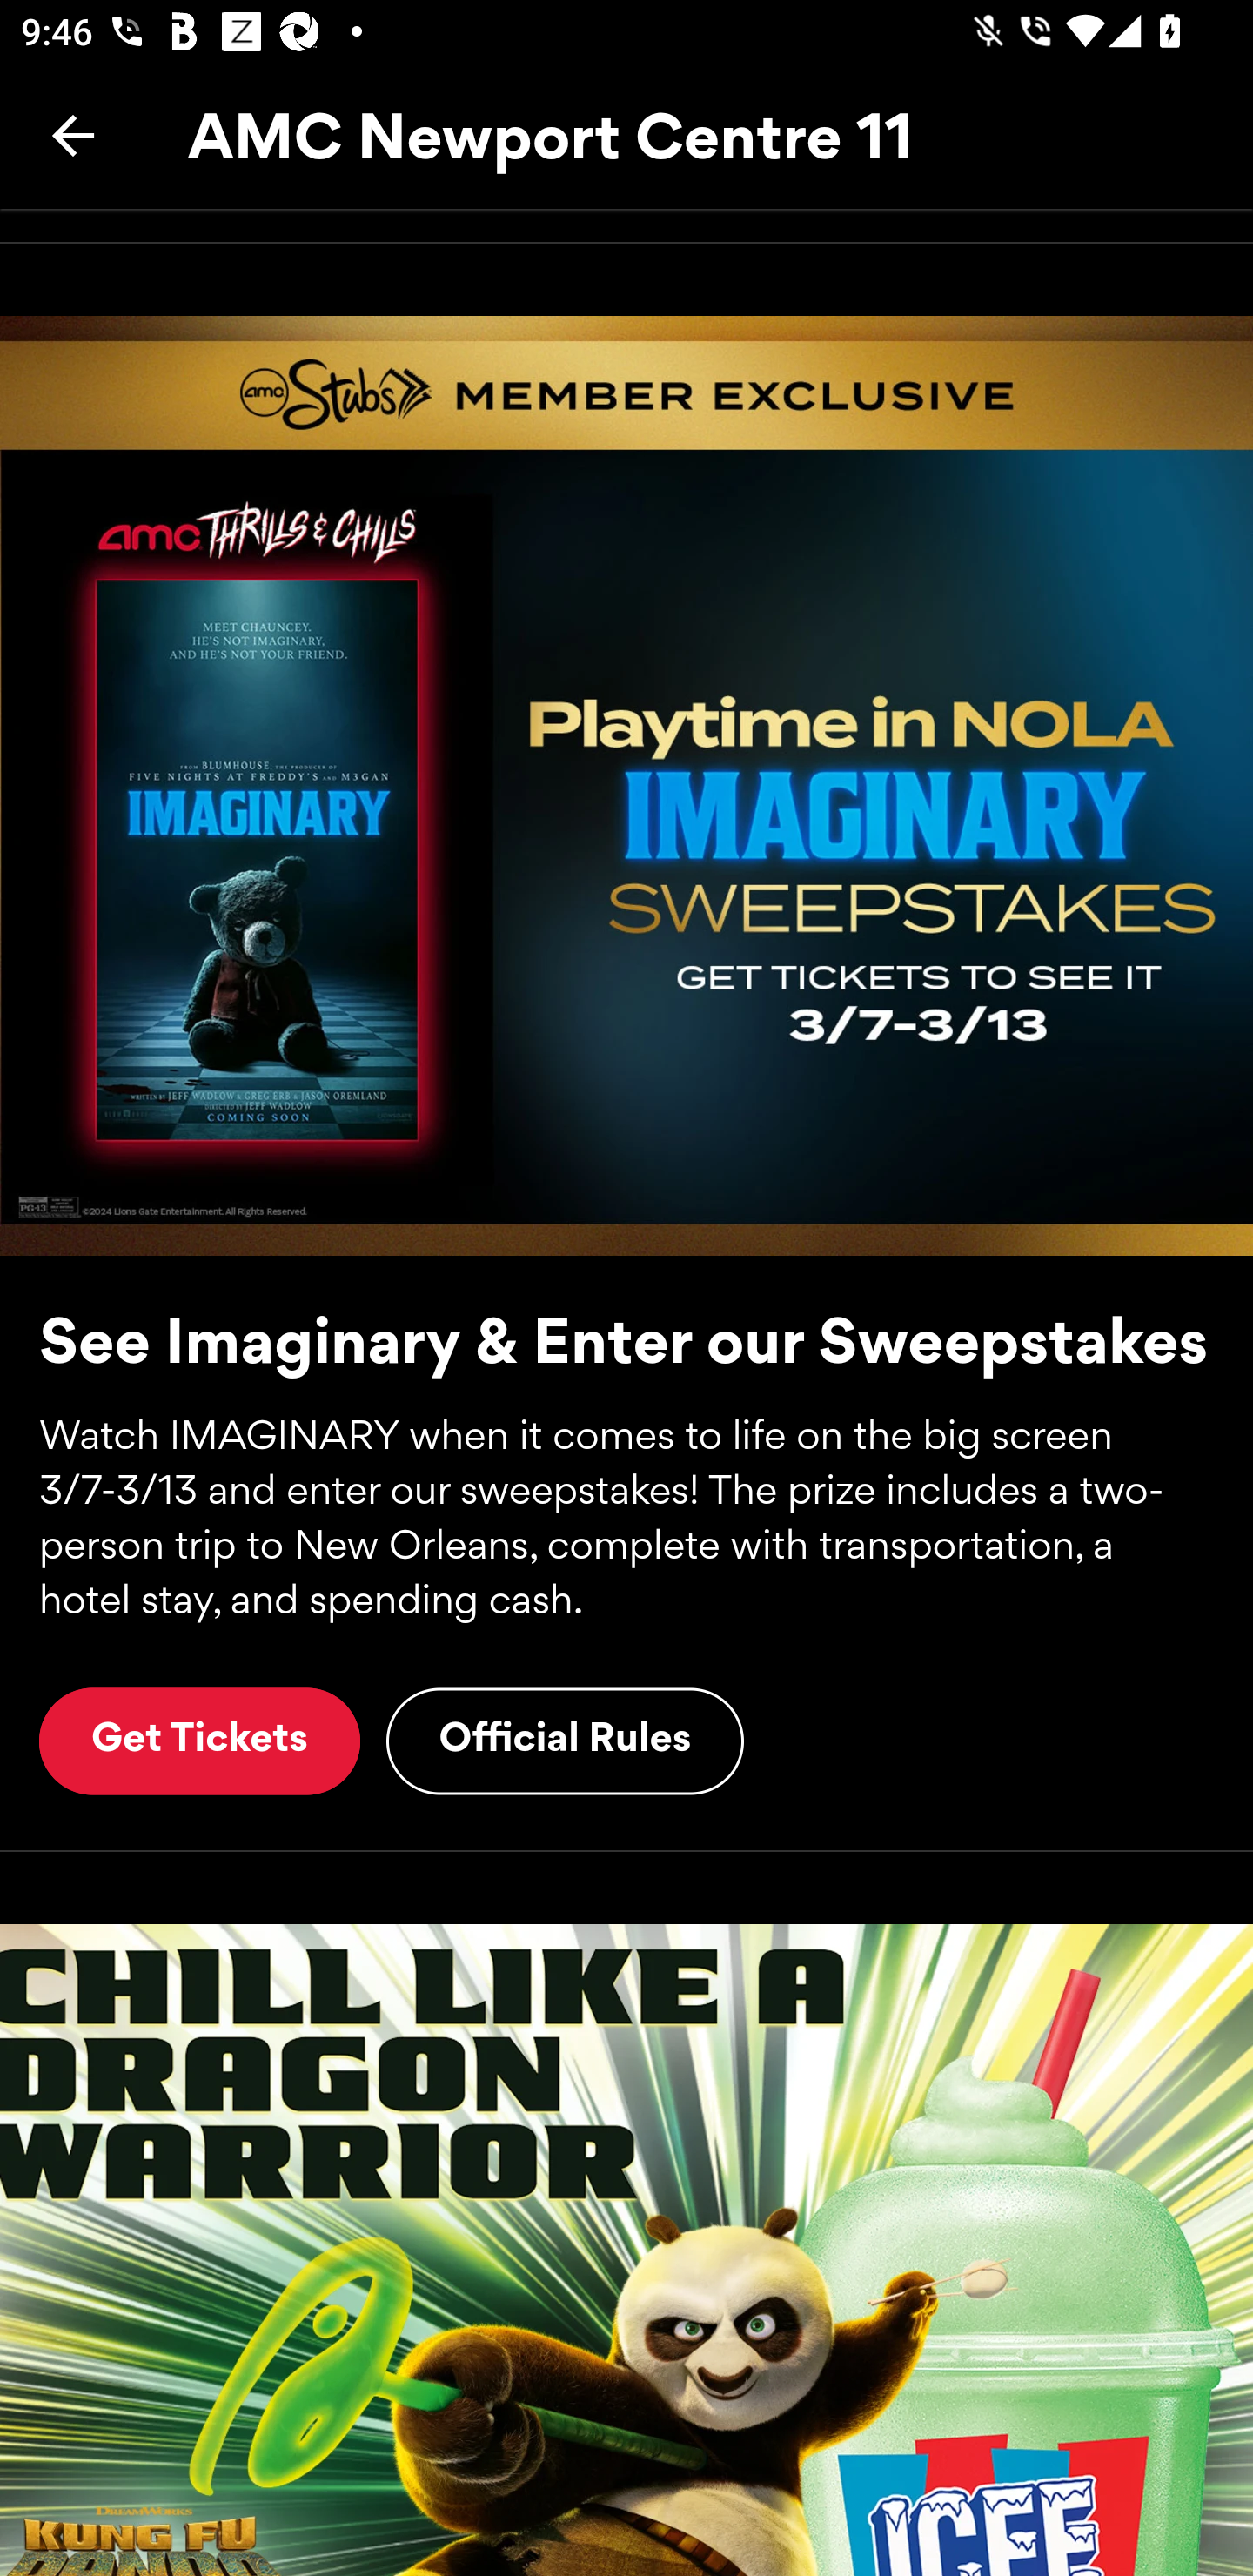 This screenshot has width=1253, height=2576. What do you see at coordinates (73, 135) in the screenshot?
I see `Back` at bounding box center [73, 135].